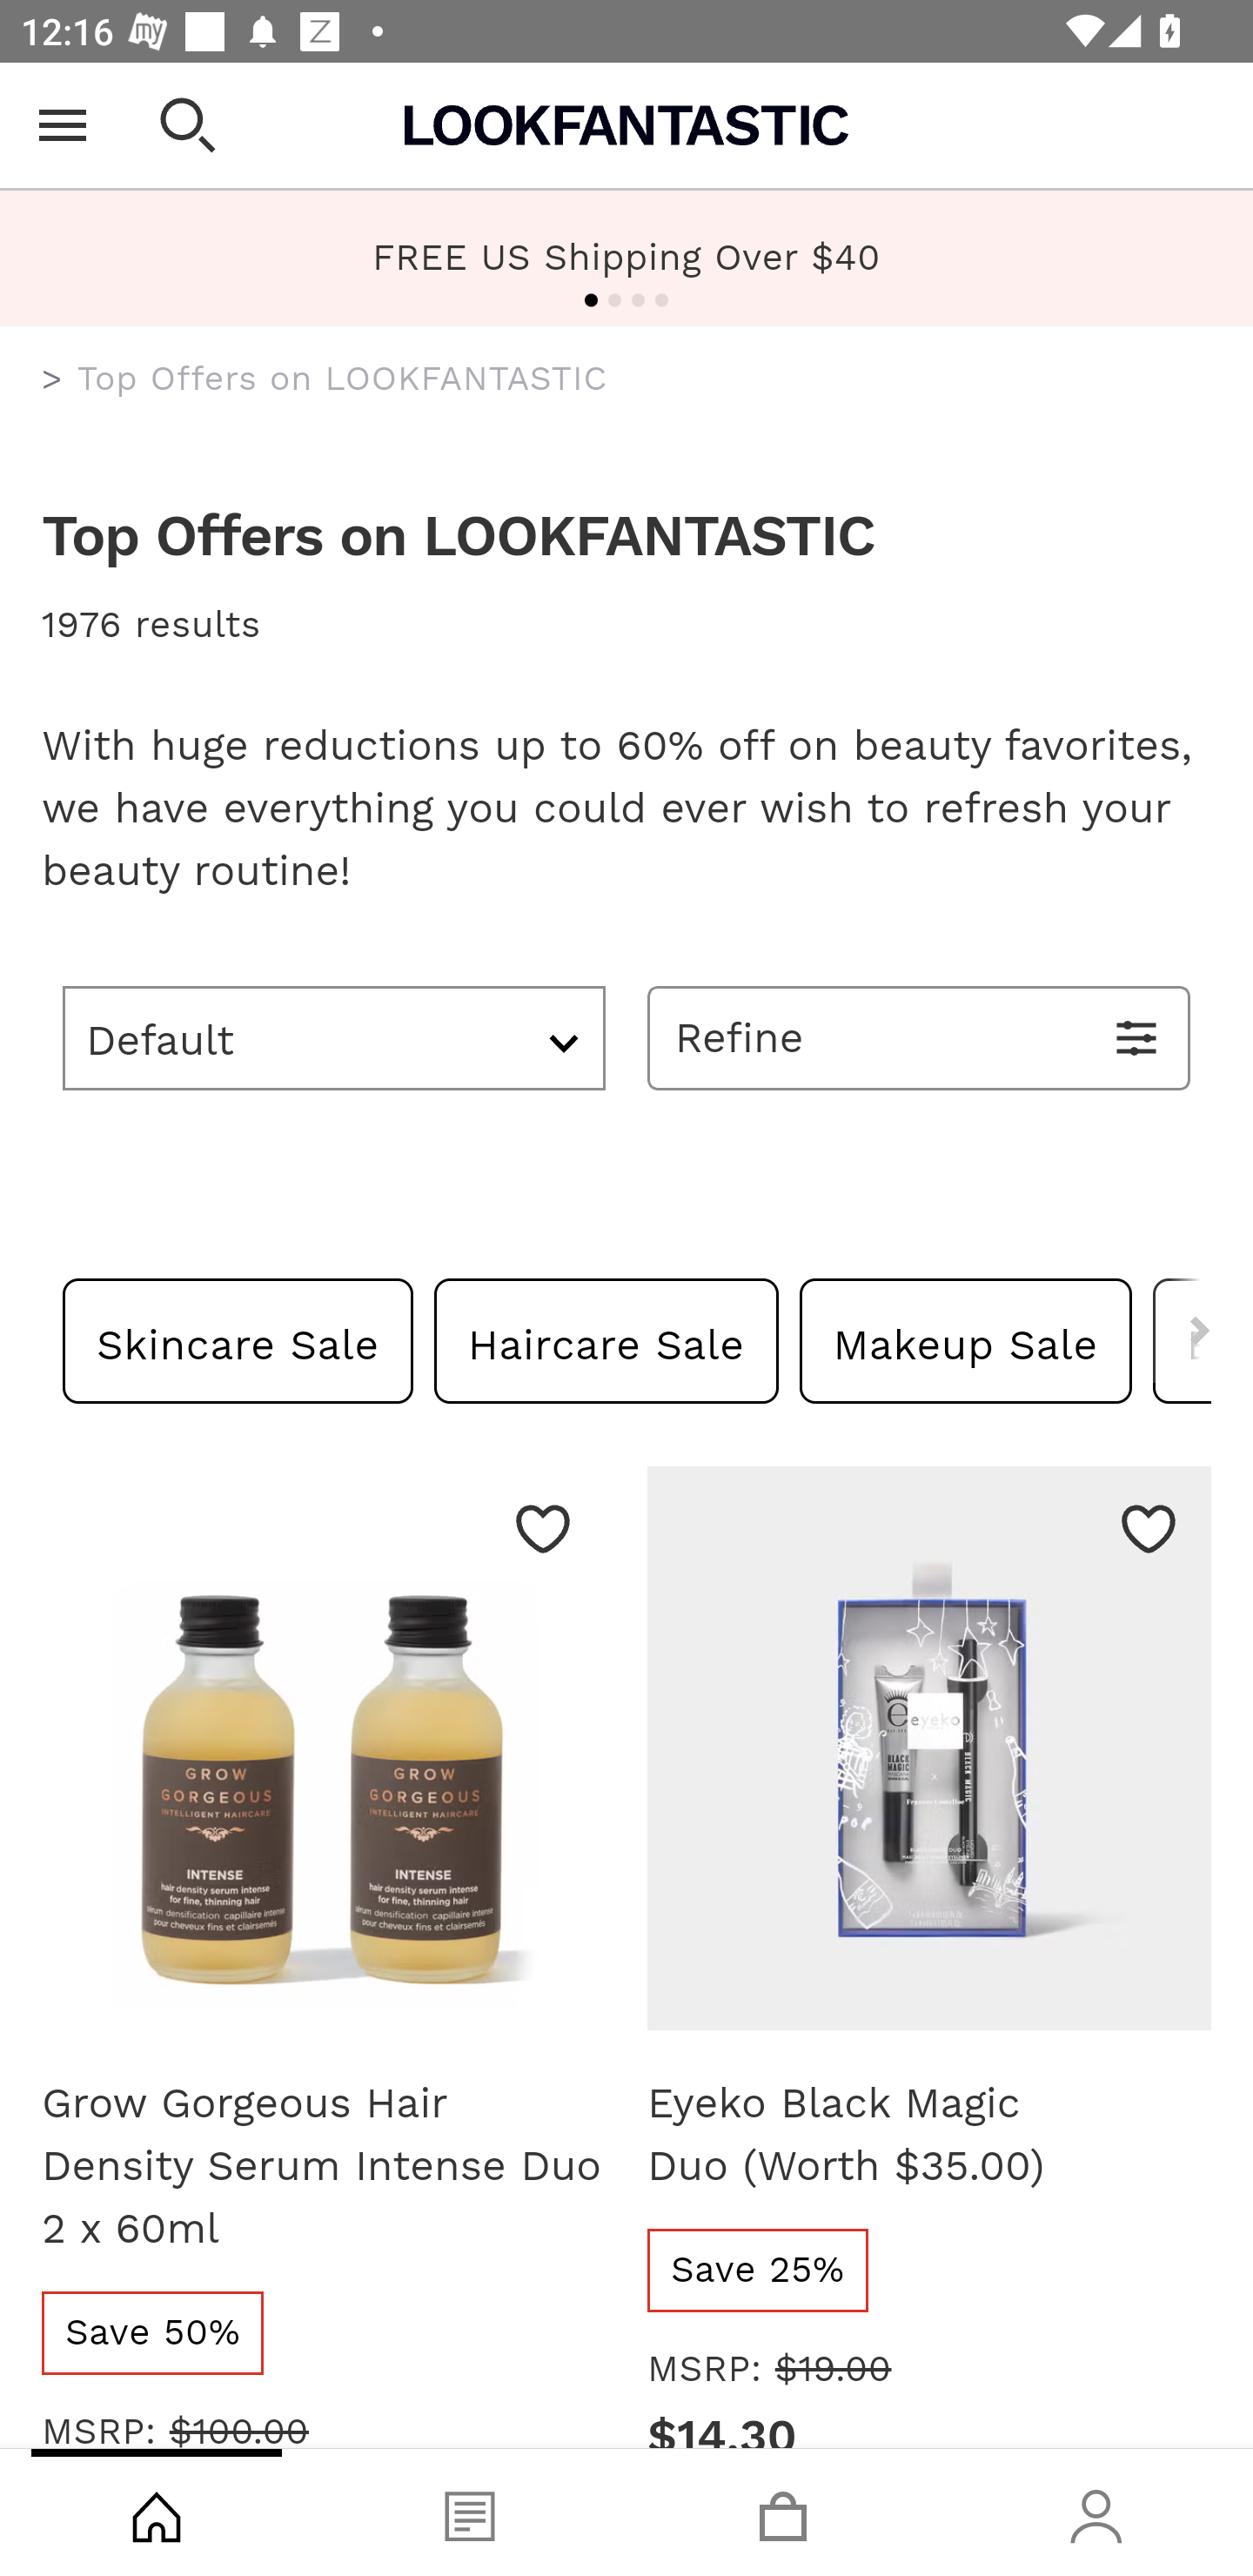  What do you see at coordinates (626, 258) in the screenshot?
I see `FREE US Shipping Over $40` at bounding box center [626, 258].